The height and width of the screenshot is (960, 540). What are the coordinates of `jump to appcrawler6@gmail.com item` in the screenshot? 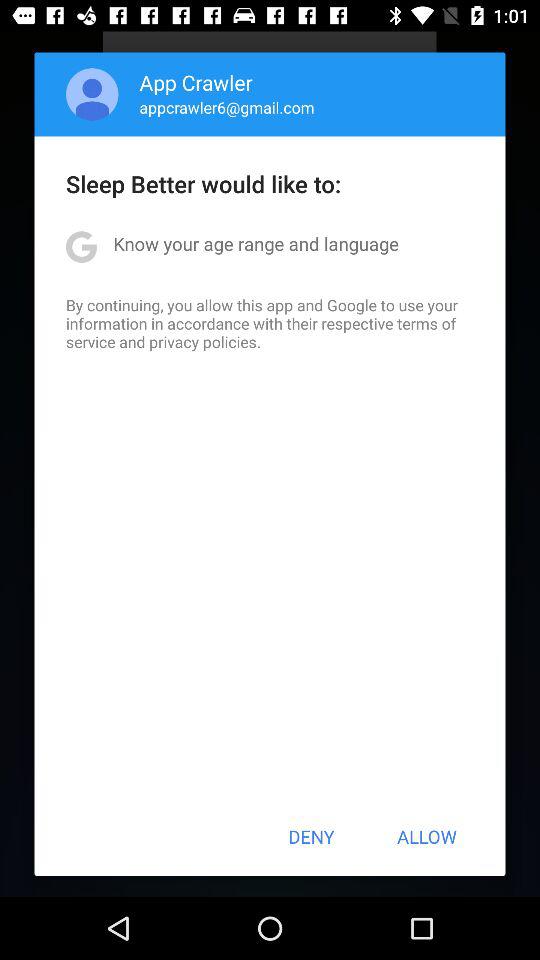 It's located at (226, 107).